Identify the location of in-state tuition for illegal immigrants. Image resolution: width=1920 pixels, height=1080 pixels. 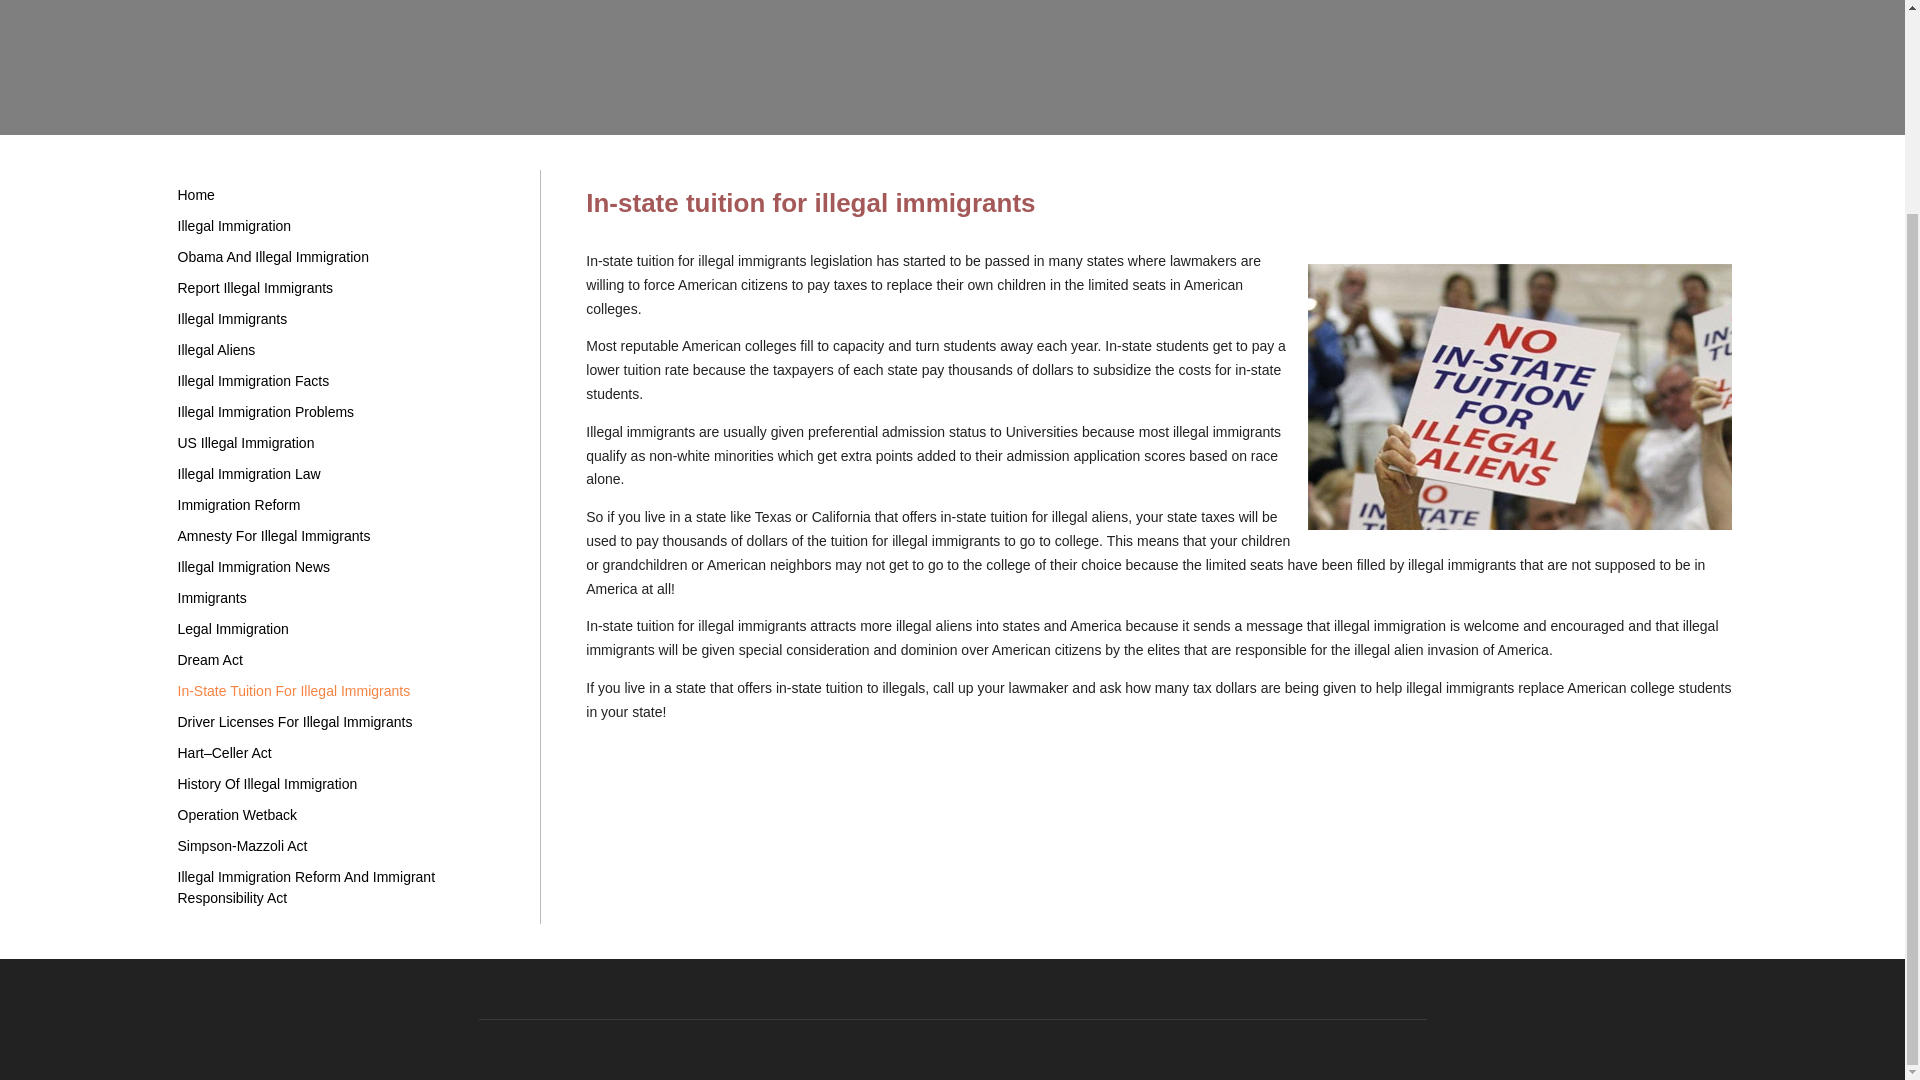
(1519, 396).